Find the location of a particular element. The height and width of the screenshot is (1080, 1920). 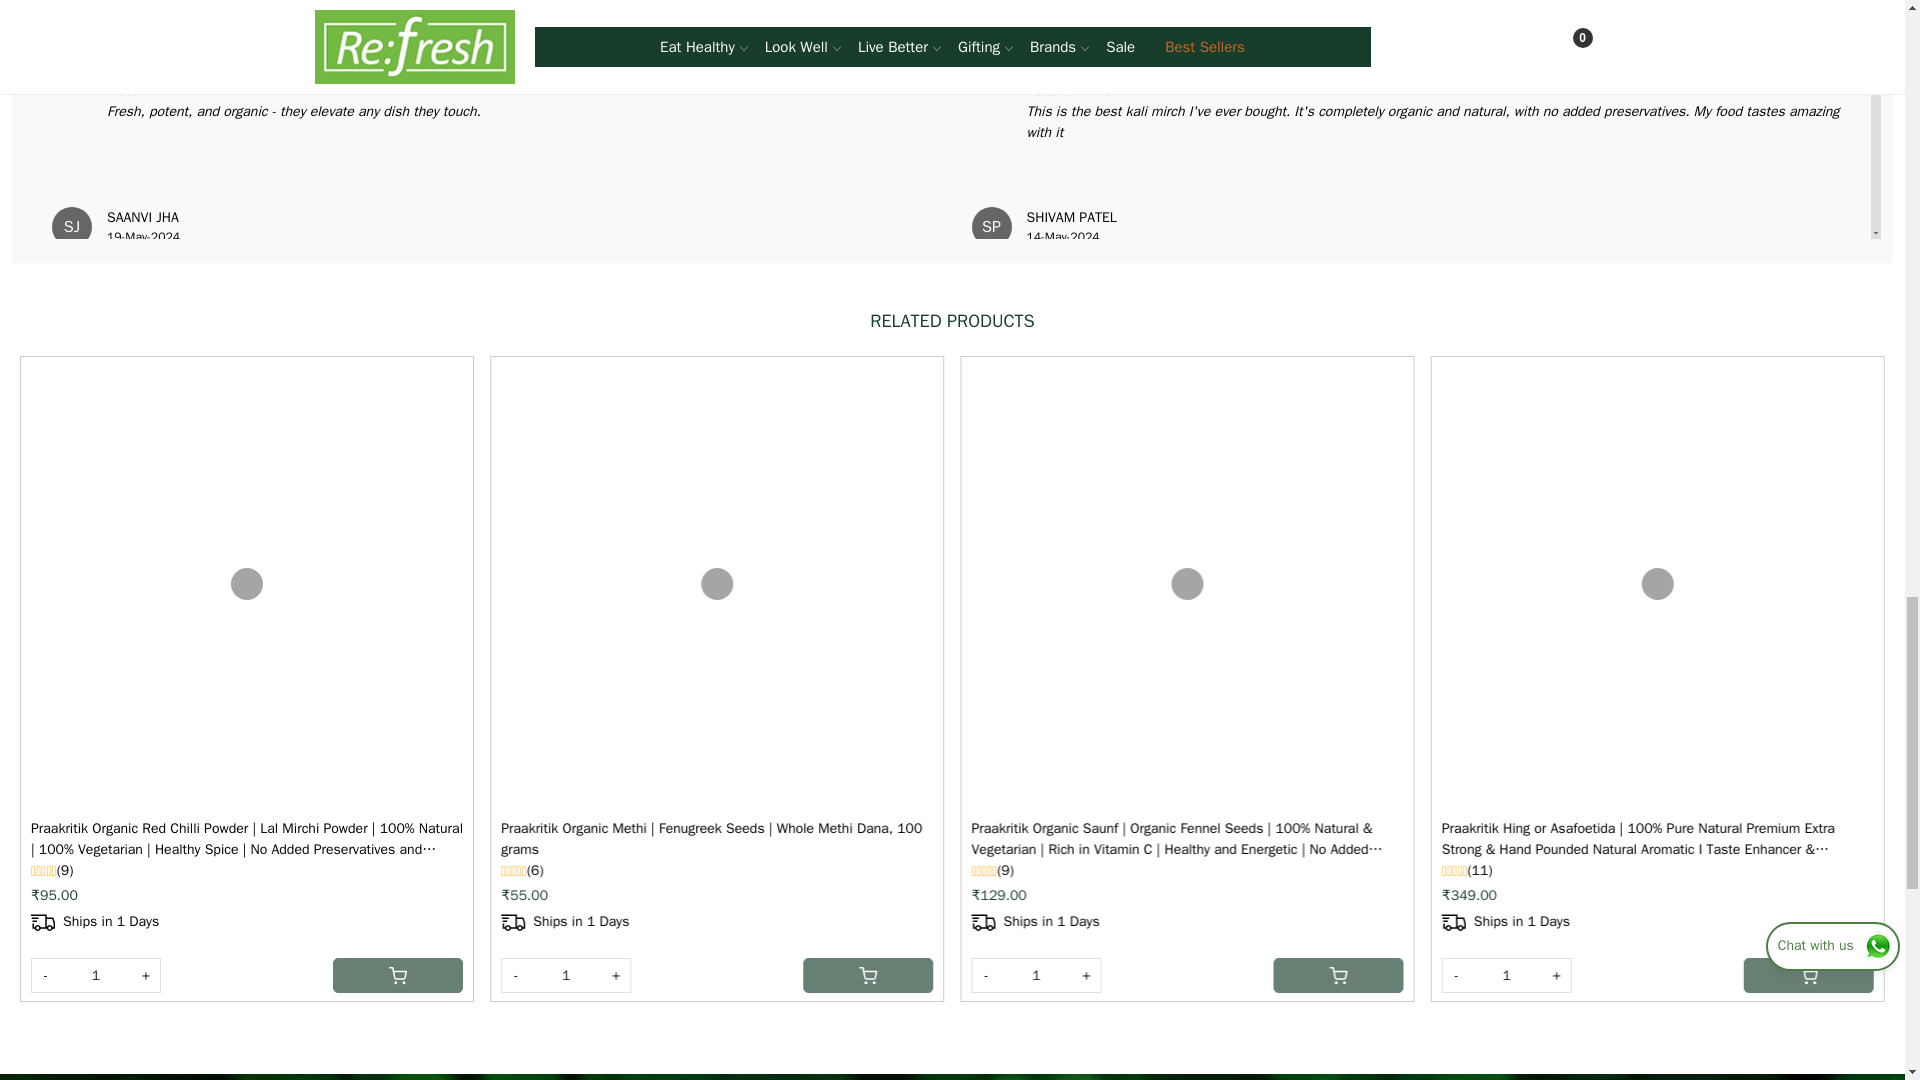

1 is located at coordinates (1506, 974).